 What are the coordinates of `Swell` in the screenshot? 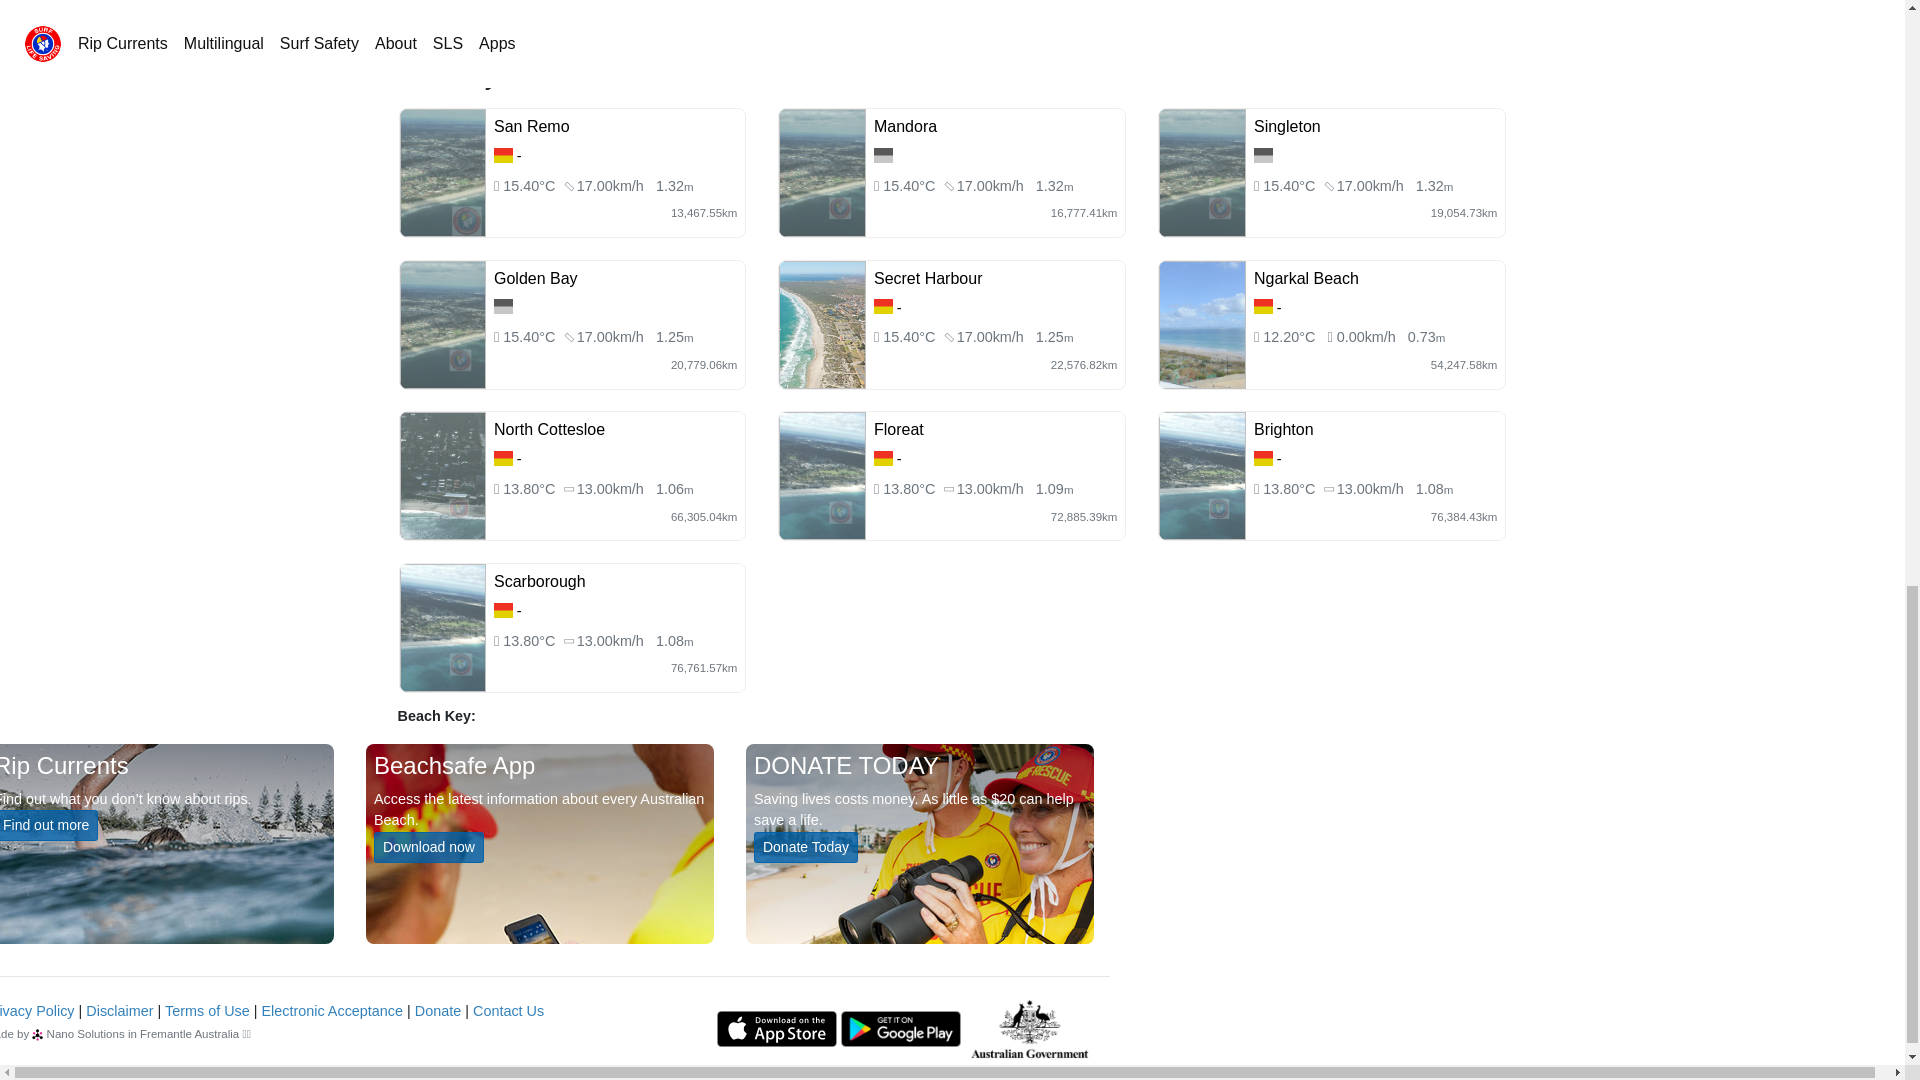 It's located at (1054, 186).